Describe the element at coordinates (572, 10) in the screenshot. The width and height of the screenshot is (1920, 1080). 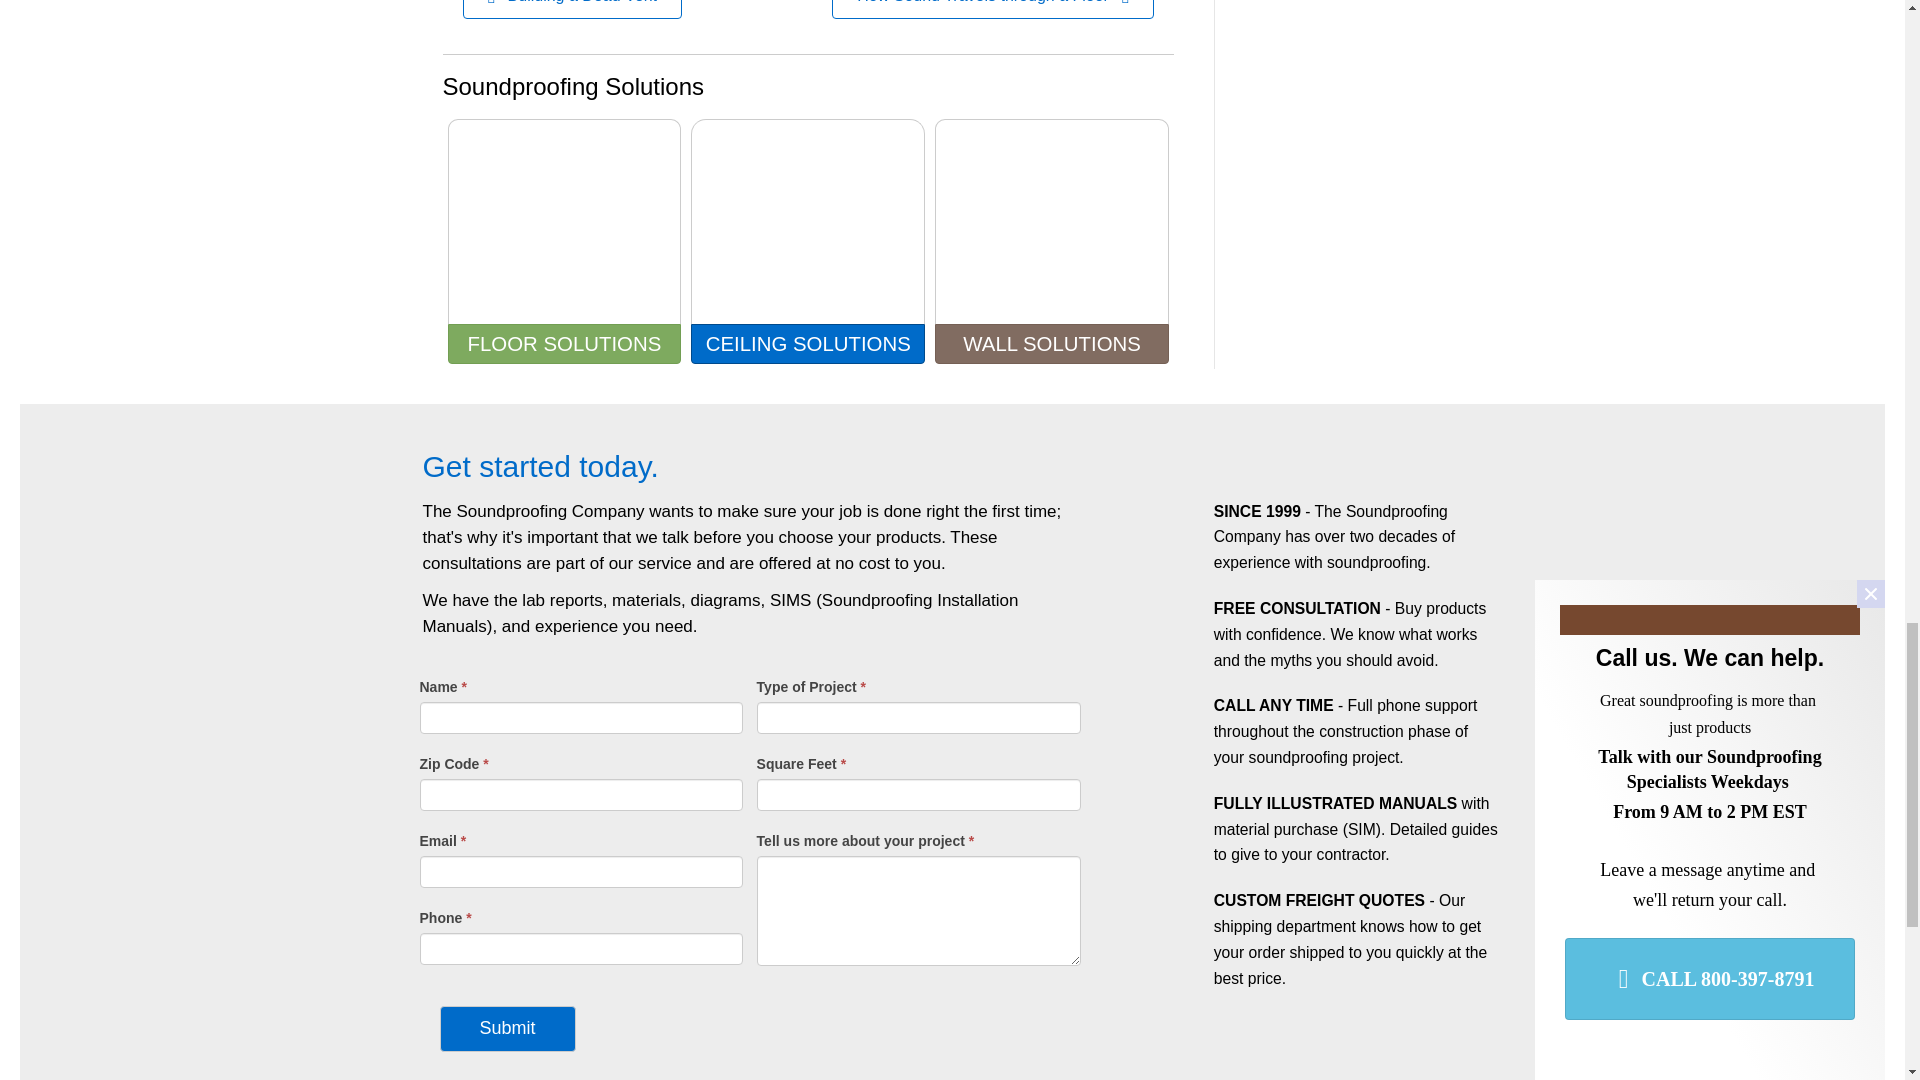
I see `Building a Dead Vent` at that location.